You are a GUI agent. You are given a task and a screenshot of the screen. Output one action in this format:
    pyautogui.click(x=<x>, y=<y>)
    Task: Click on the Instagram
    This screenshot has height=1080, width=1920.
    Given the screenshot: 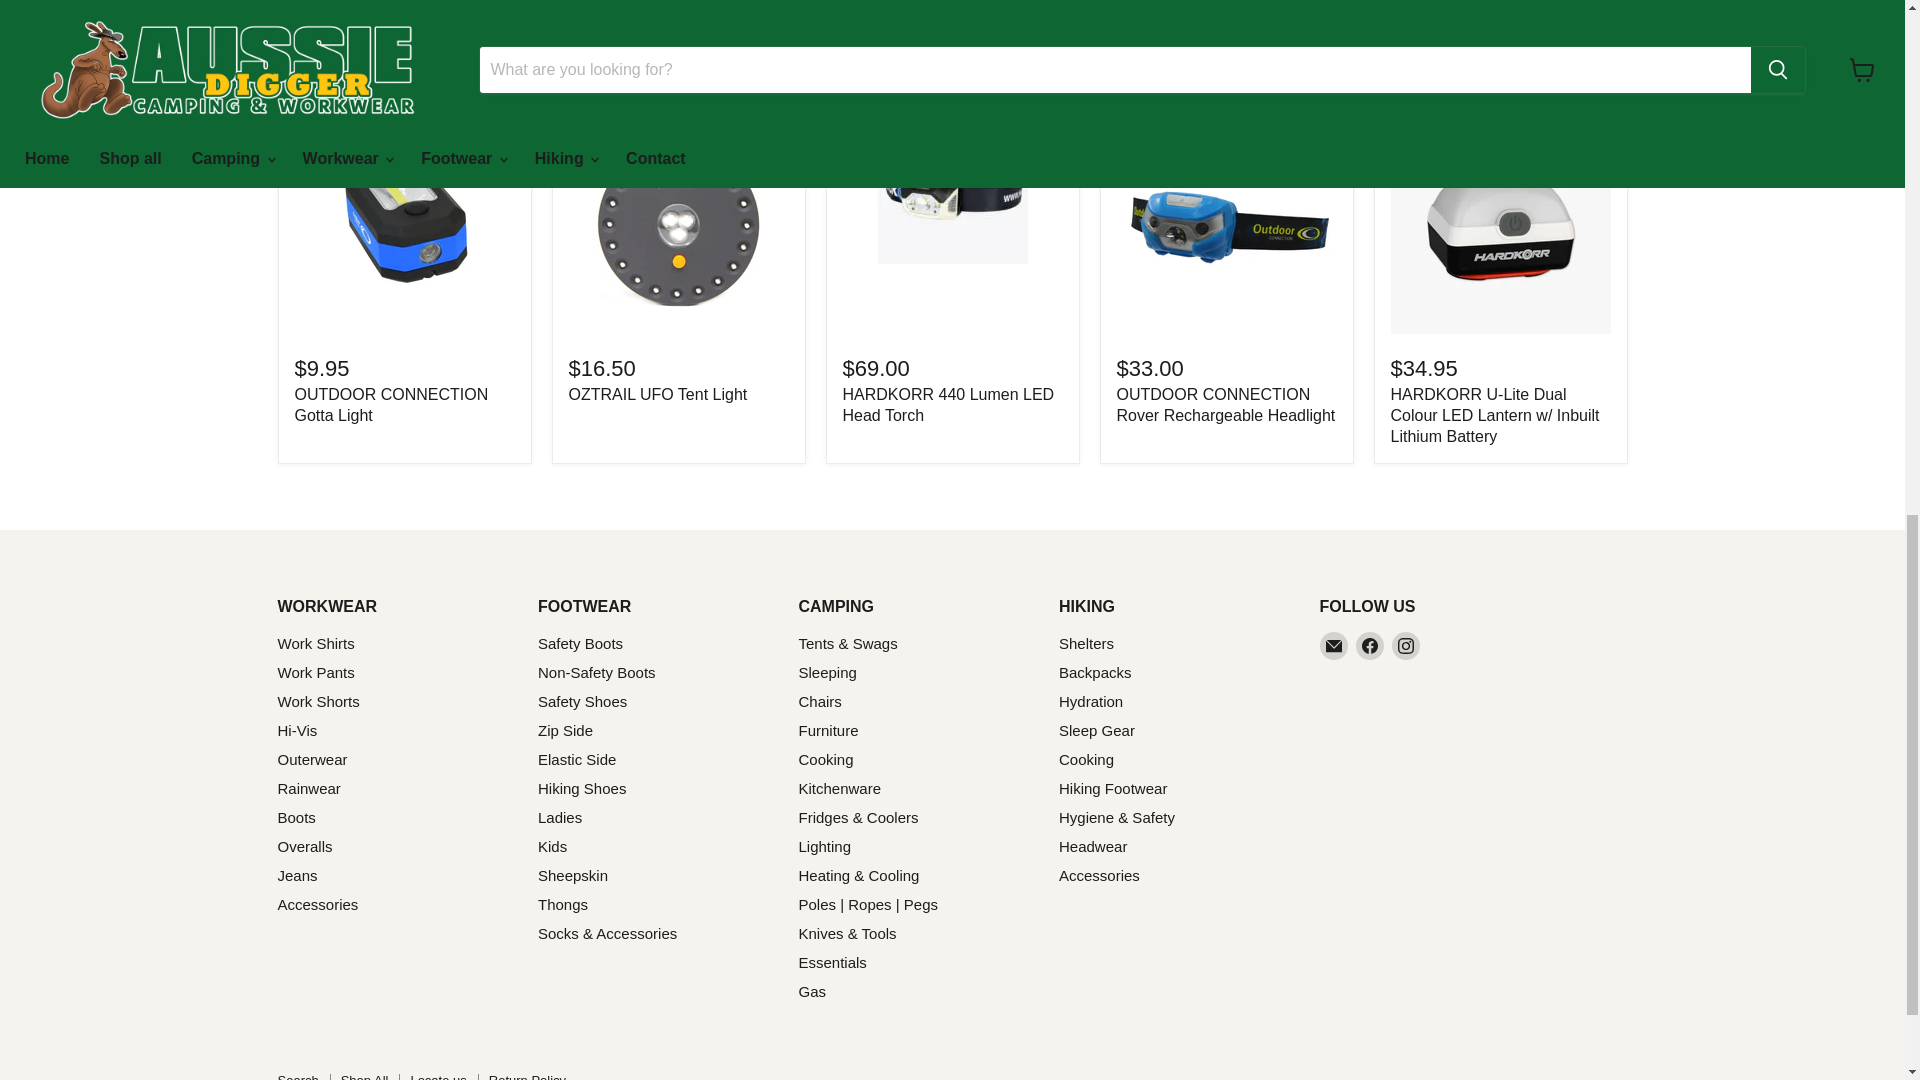 What is the action you would take?
    pyautogui.click(x=1406, y=645)
    